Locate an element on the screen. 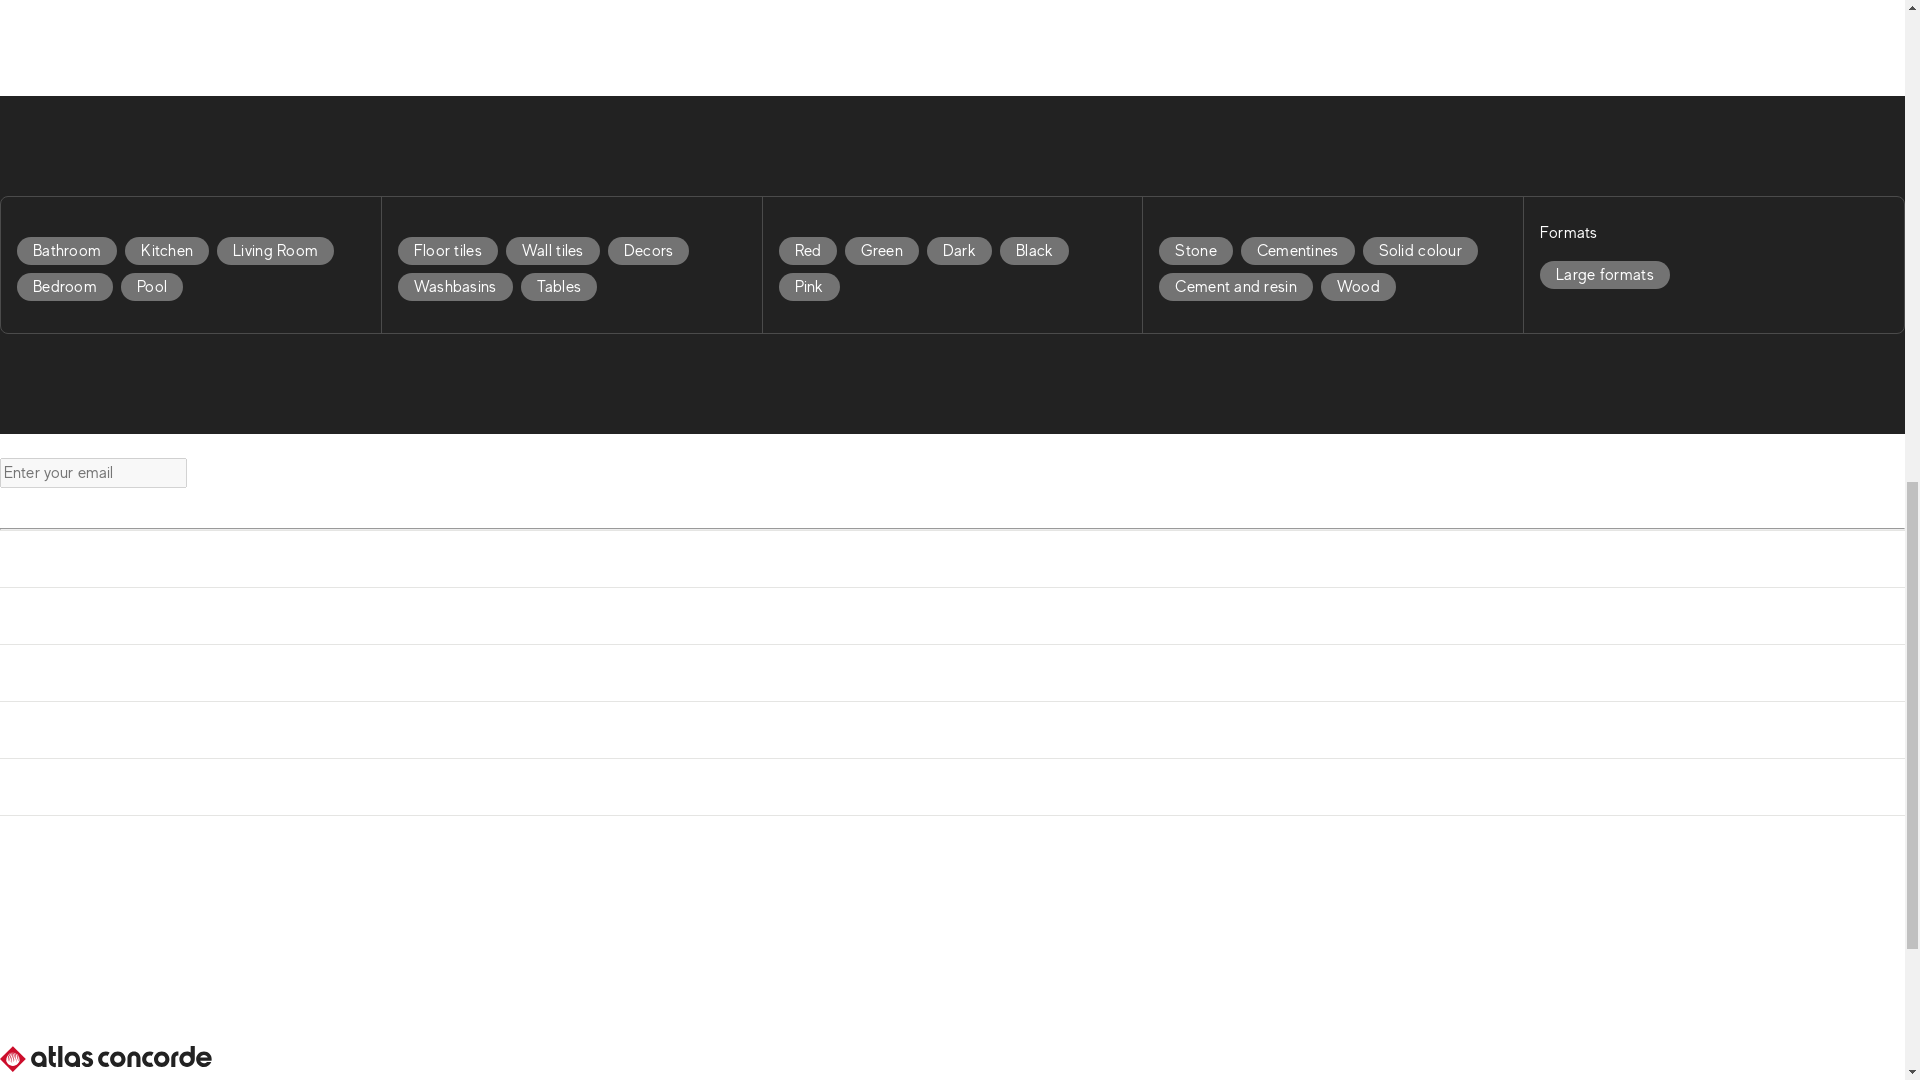  Floor tiles is located at coordinates (447, 250).